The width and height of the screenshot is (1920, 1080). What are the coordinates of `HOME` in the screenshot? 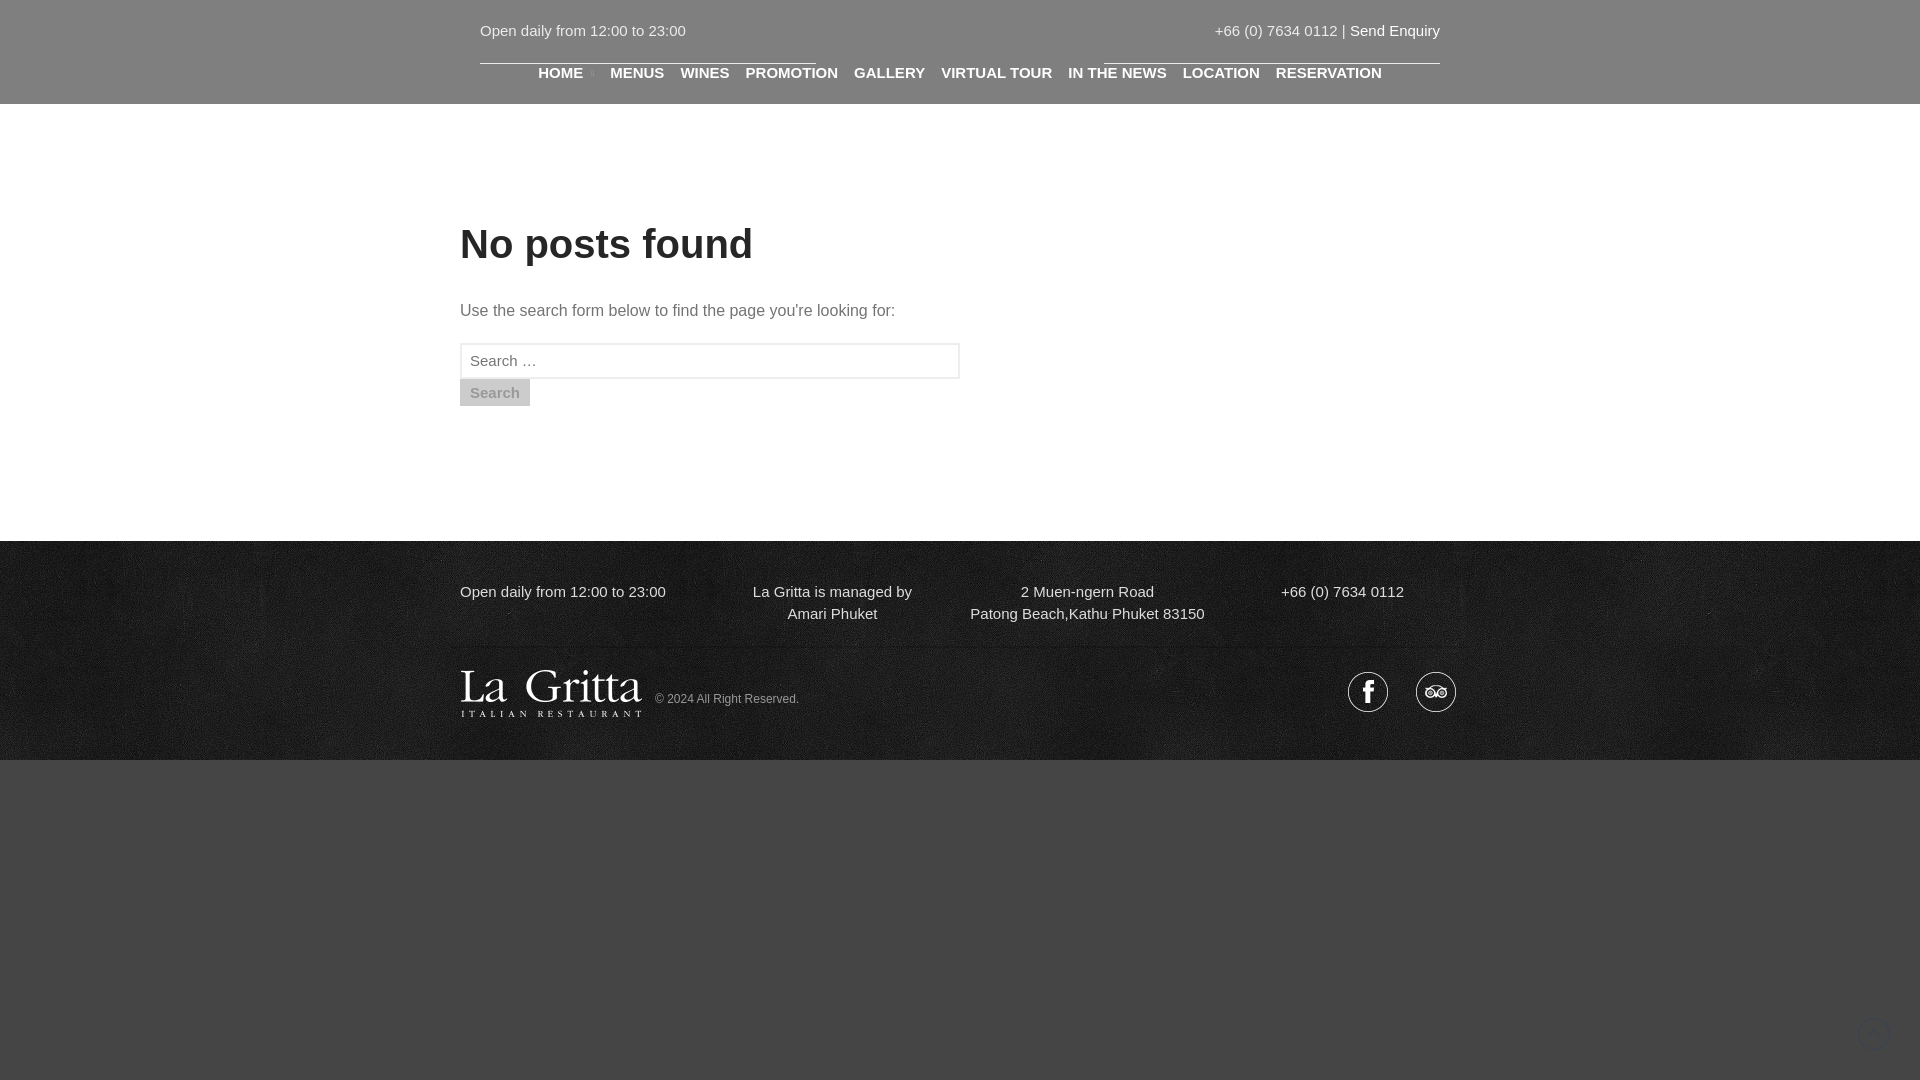 It's located at (565, 72).